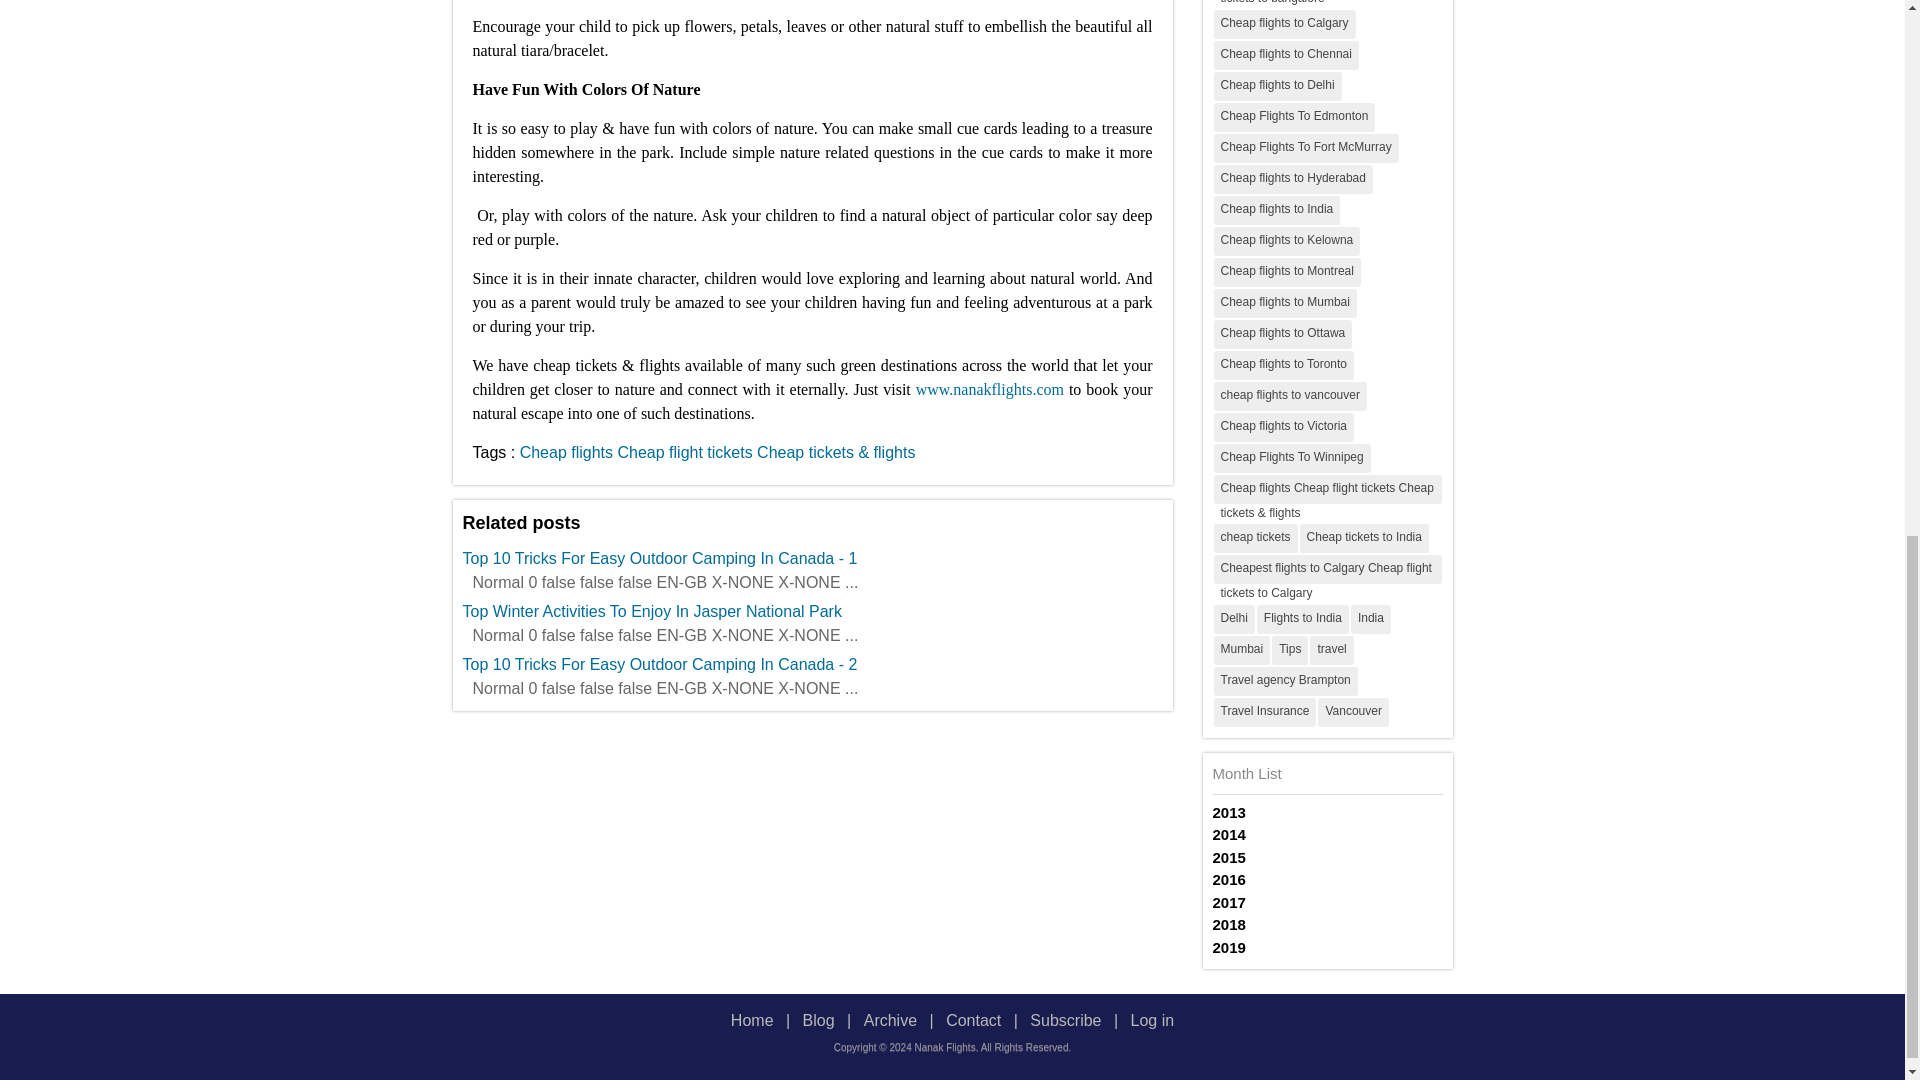  What do you see at coordinates (812, 664) in the screenshot?
I see `Top 10 Tricks For Easy Outdoor Camping In Canada - 2` at bounding box center [812, 664].